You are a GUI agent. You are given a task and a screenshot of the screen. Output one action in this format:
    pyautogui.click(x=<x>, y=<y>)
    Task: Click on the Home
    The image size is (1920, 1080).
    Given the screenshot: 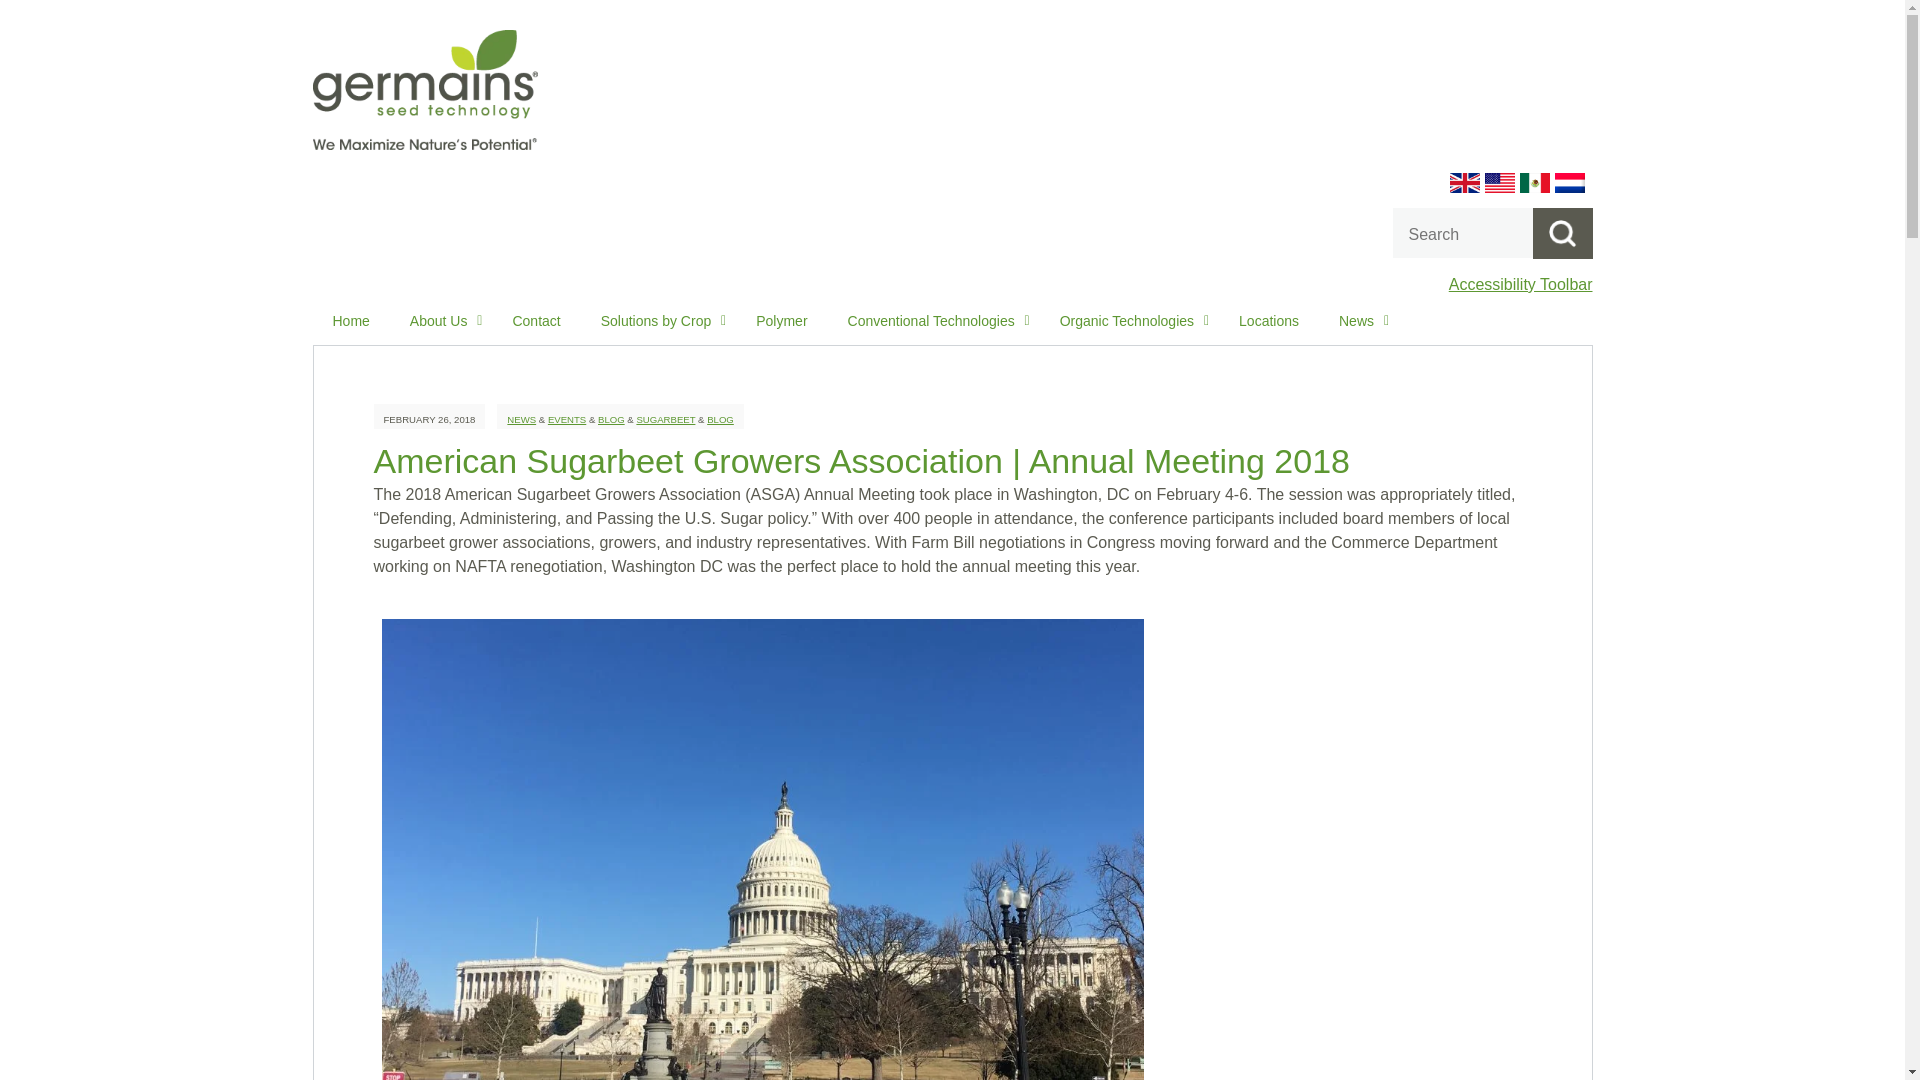 What is the action you would take?
    pyautogui.click(x=350, y=320)
    